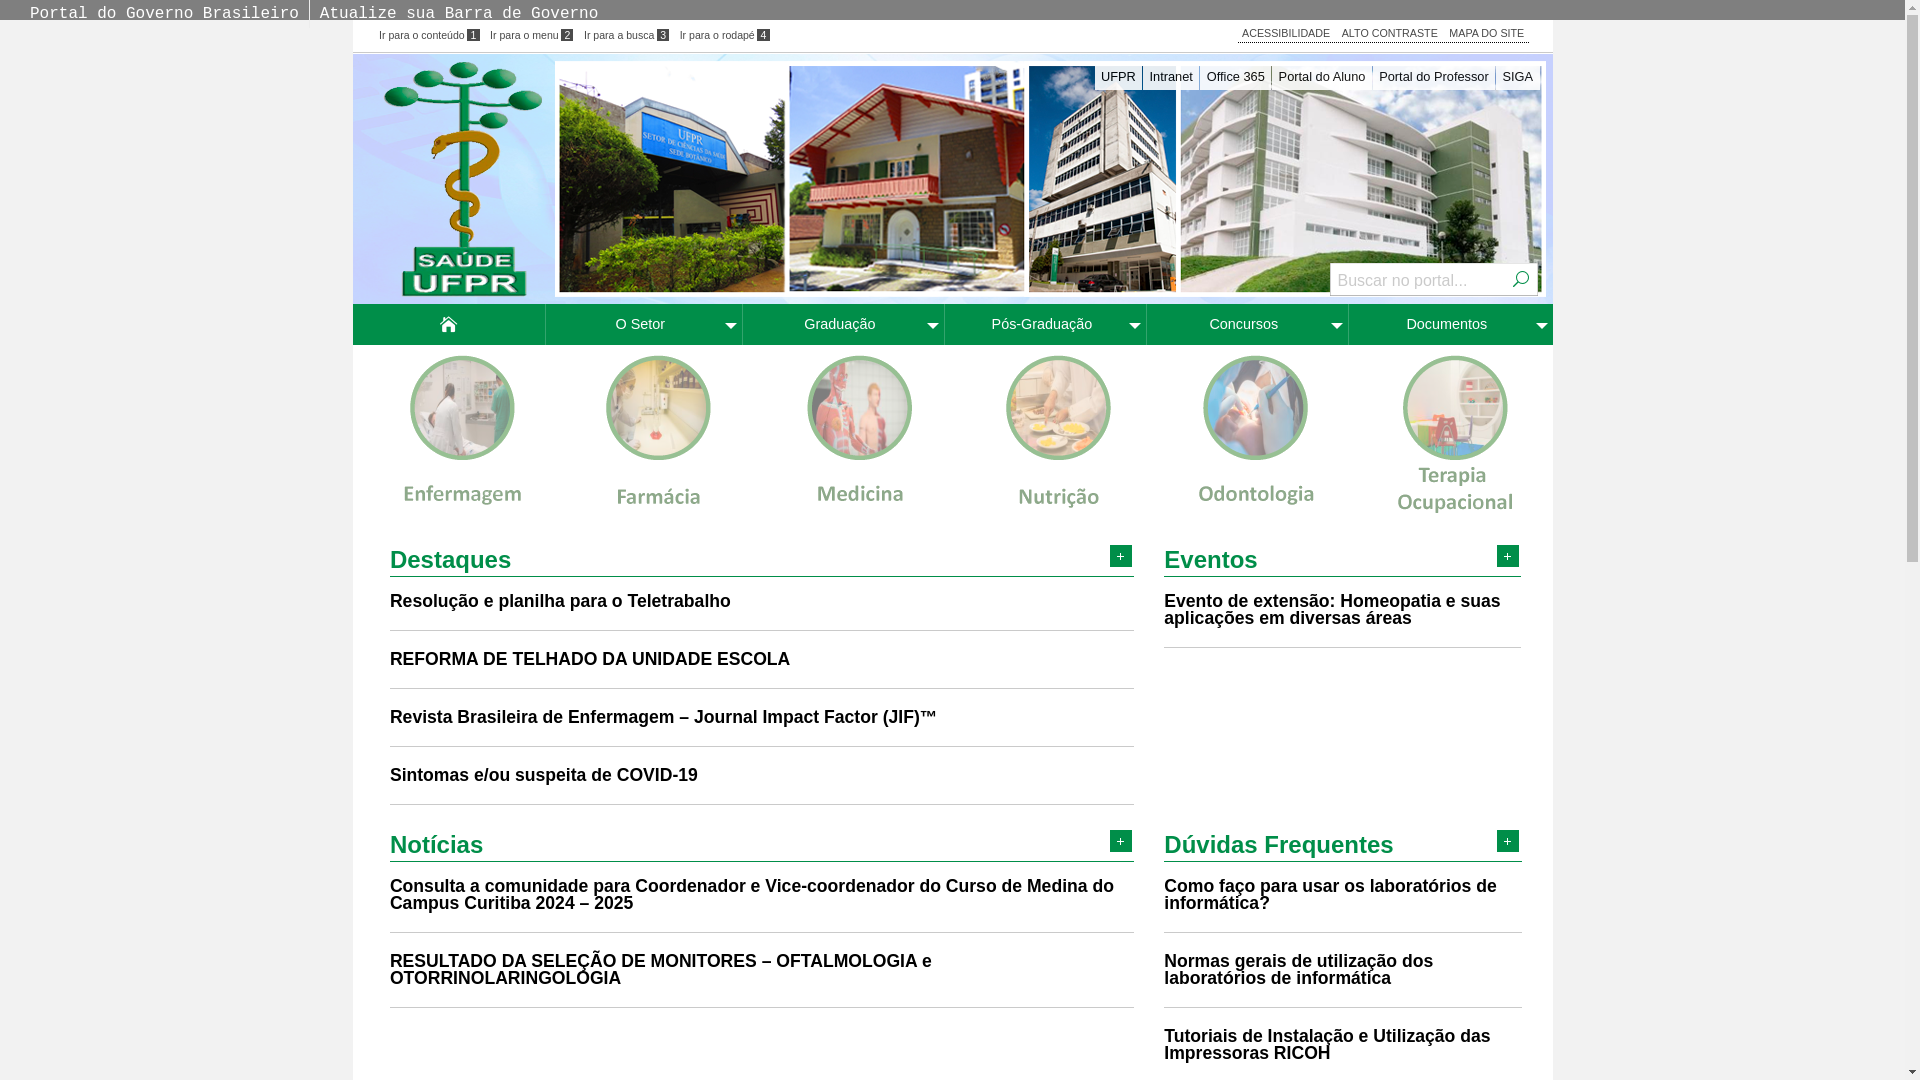 This screenshot has height=1080, width=1920. What do you see at coordinates (1322, 77) in the screenshot?
I see `Portal do Aluno` at bounding box center [1322, 77].